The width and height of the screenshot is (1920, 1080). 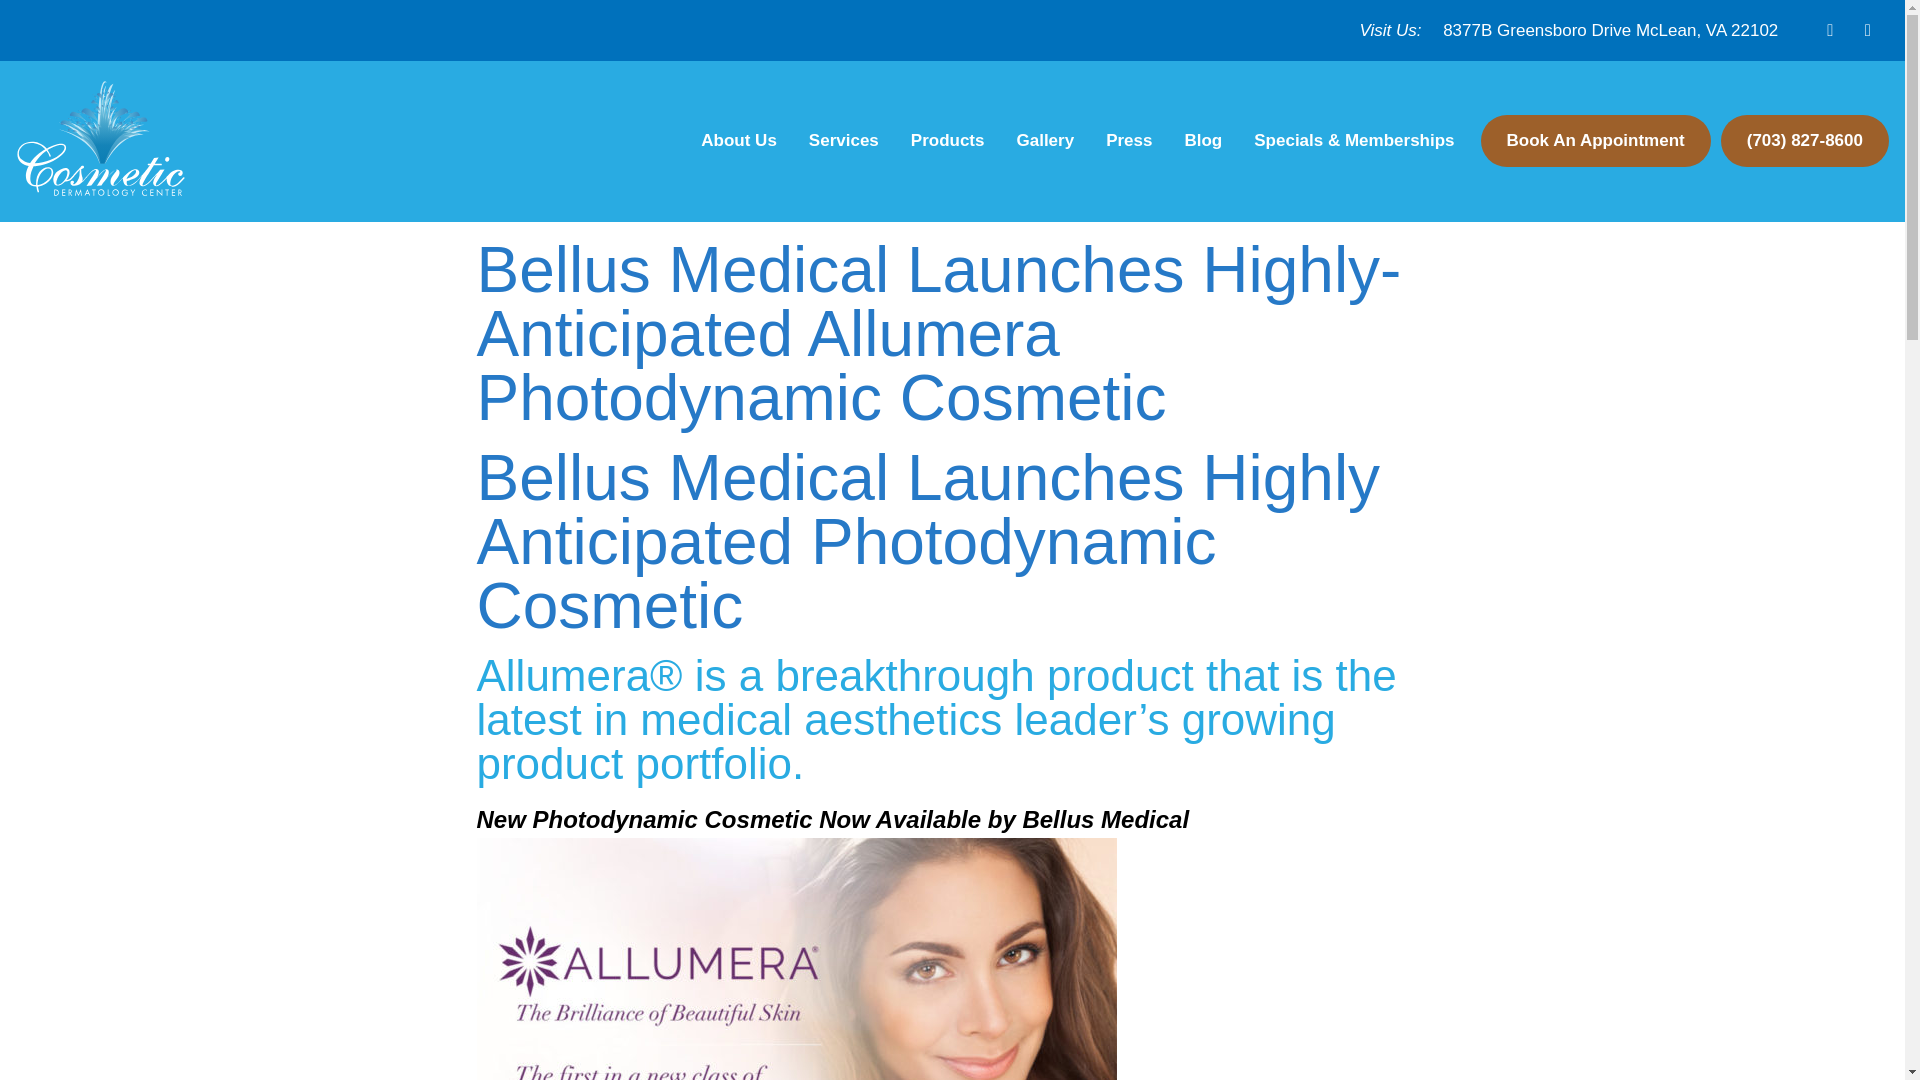 What do you see at coordinates (843, 140) in the screenshot?
I see `Services` at bounding box center [843, 140].